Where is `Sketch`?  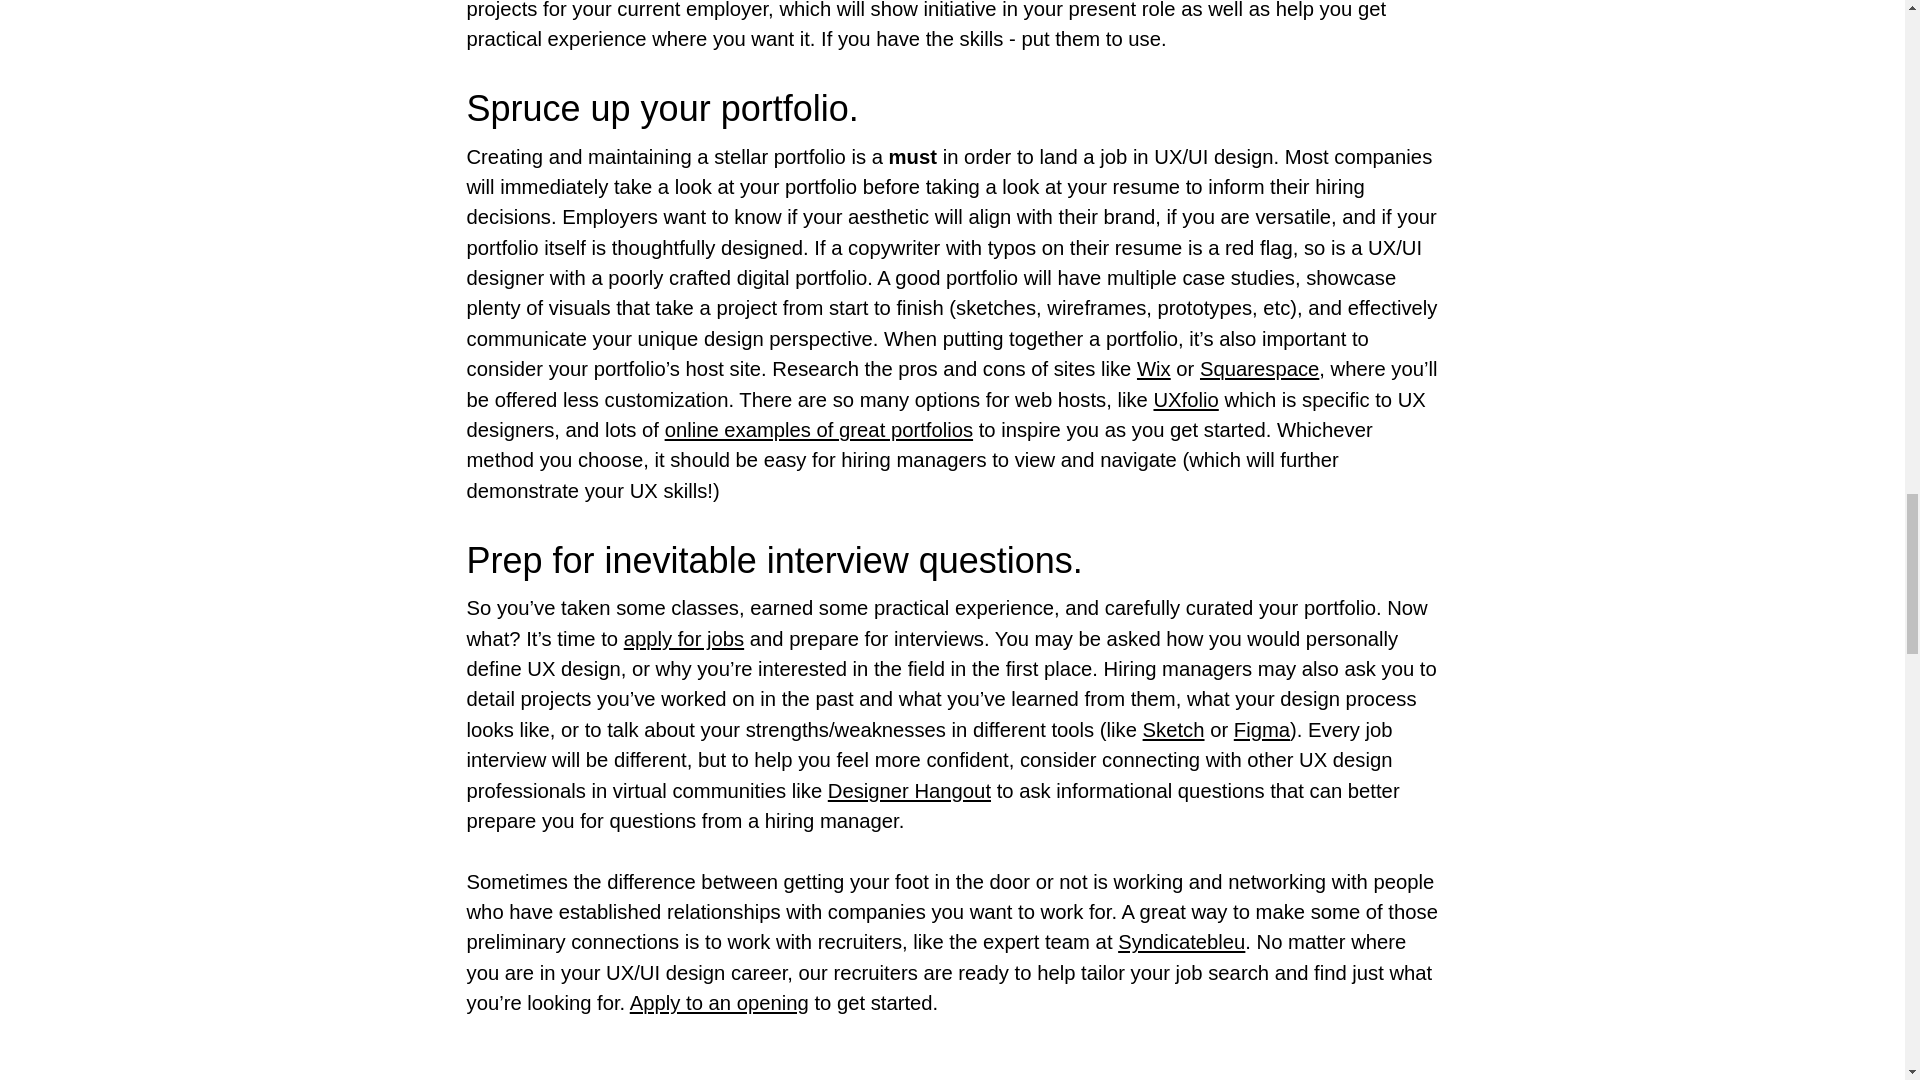
Sketch is located at coordinates (1174, 730).